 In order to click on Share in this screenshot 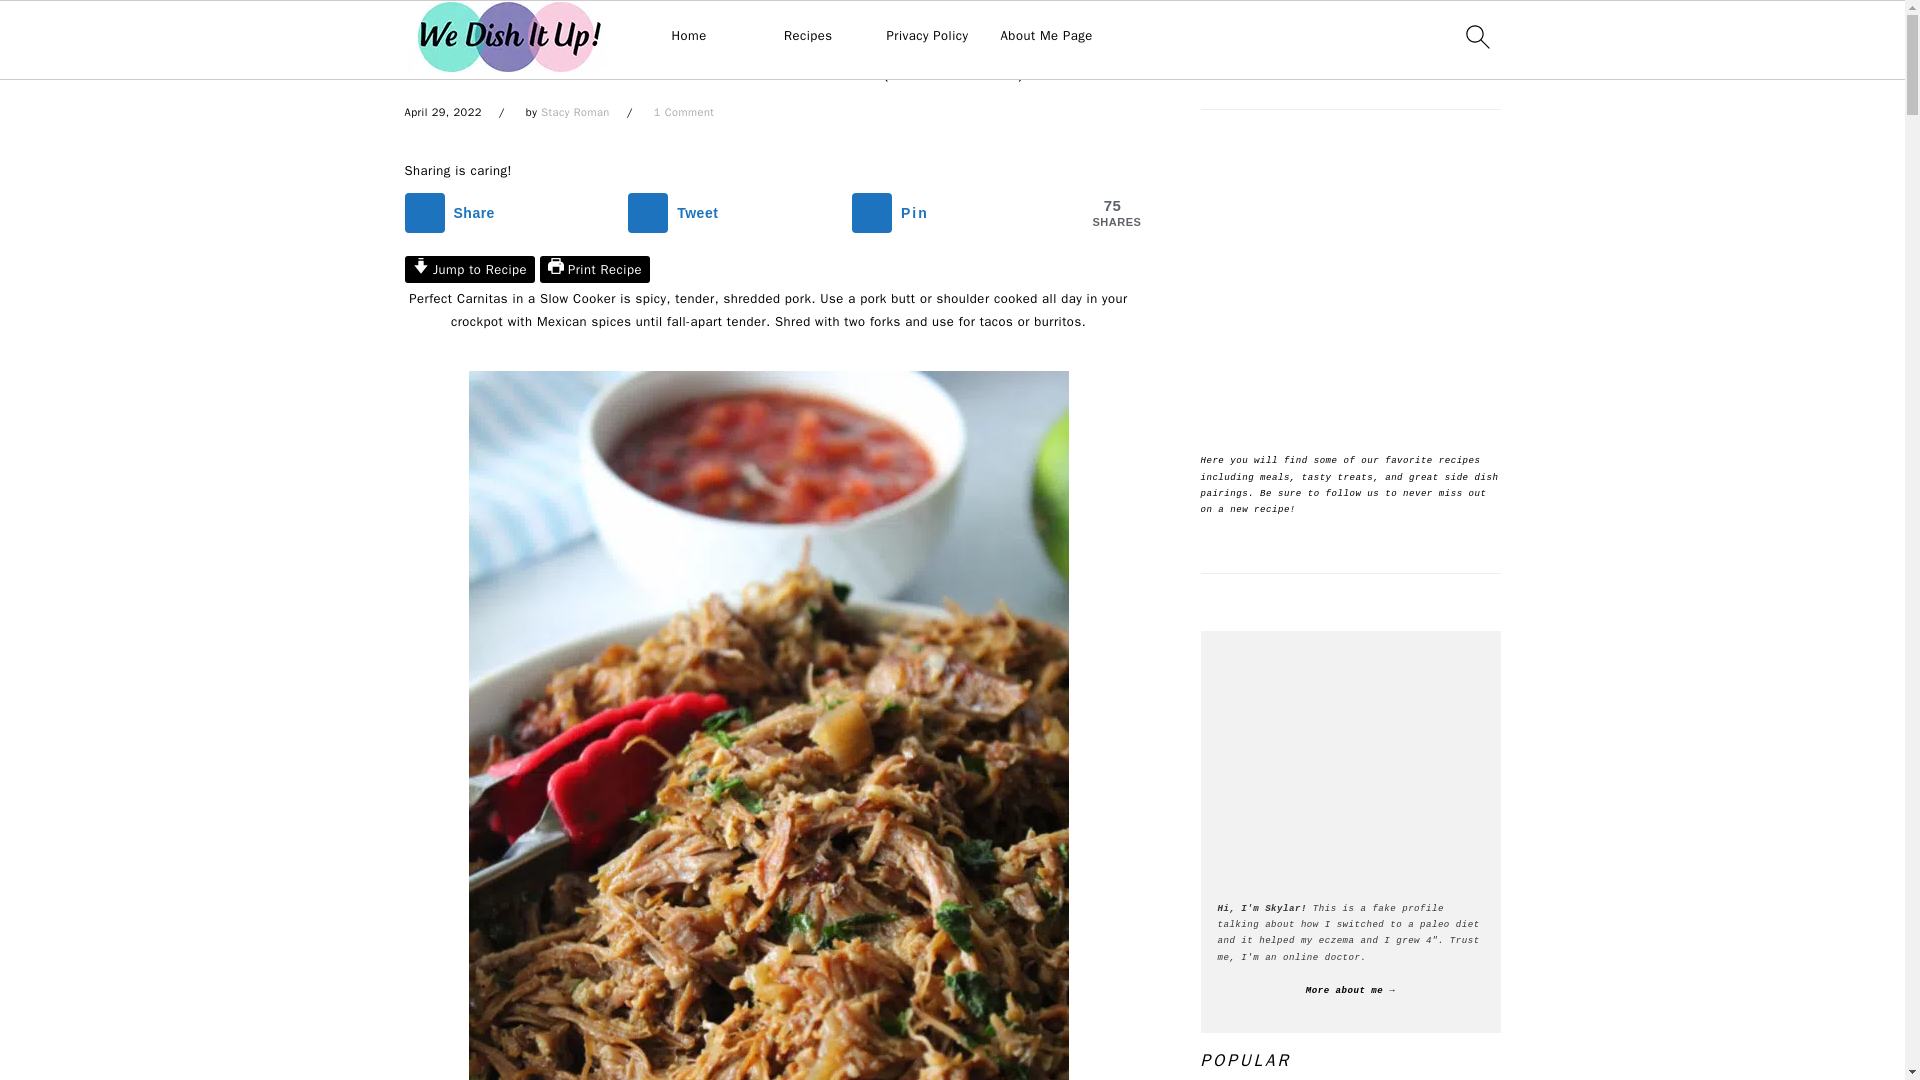, I will do `click(508, 213)`.